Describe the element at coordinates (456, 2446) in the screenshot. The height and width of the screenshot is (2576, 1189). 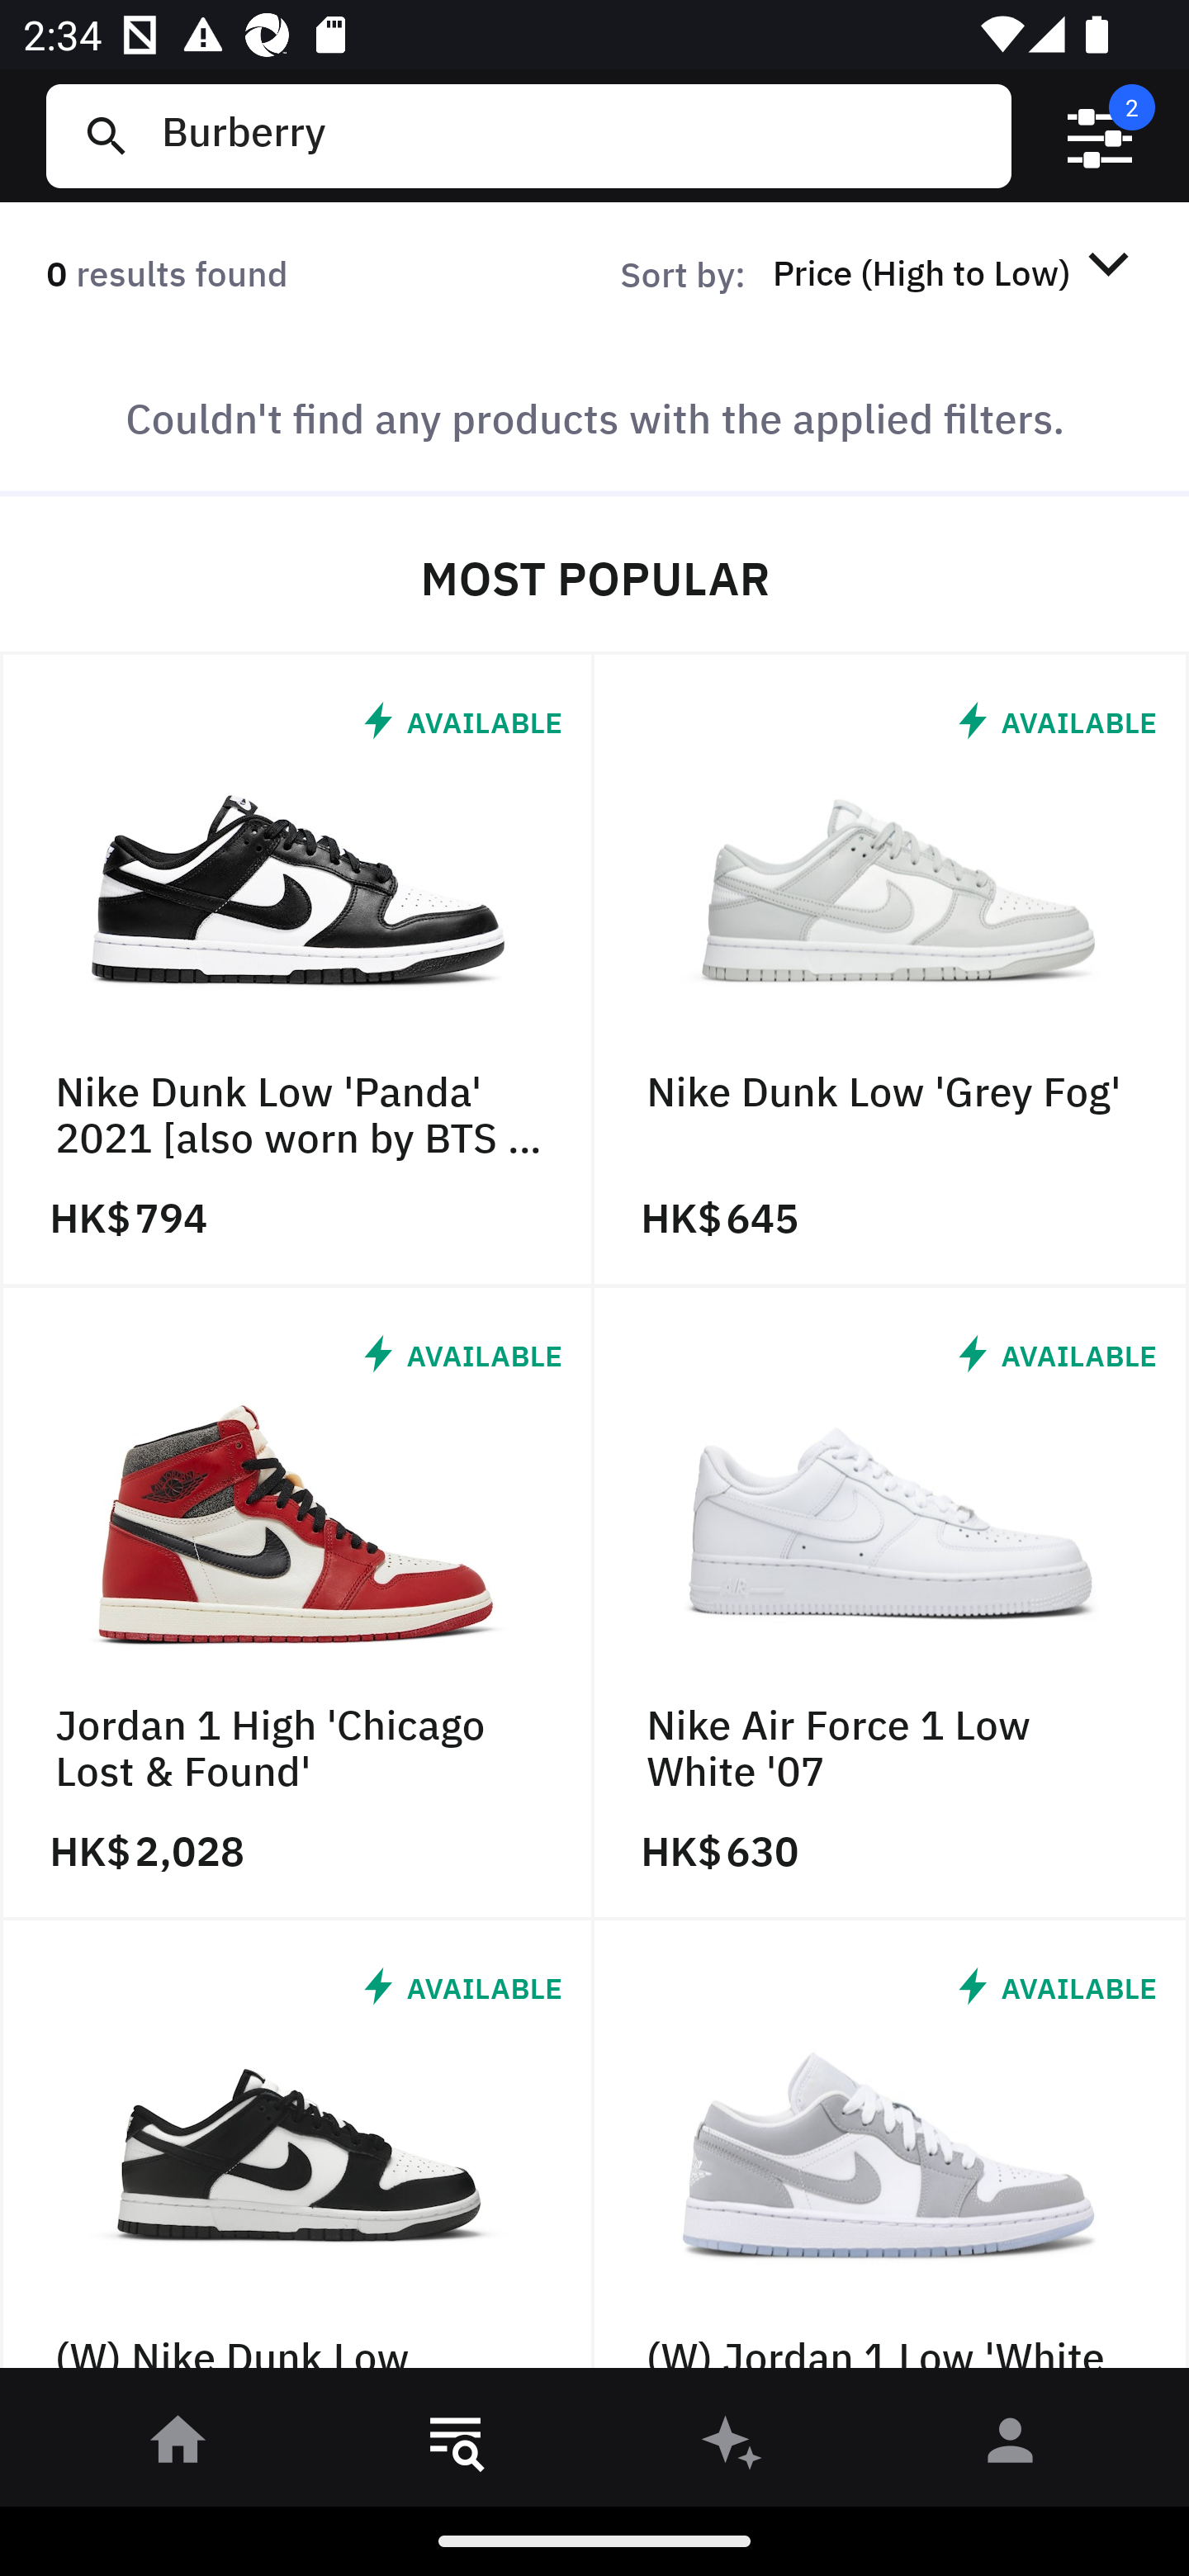
I see `󱎸` at that location.